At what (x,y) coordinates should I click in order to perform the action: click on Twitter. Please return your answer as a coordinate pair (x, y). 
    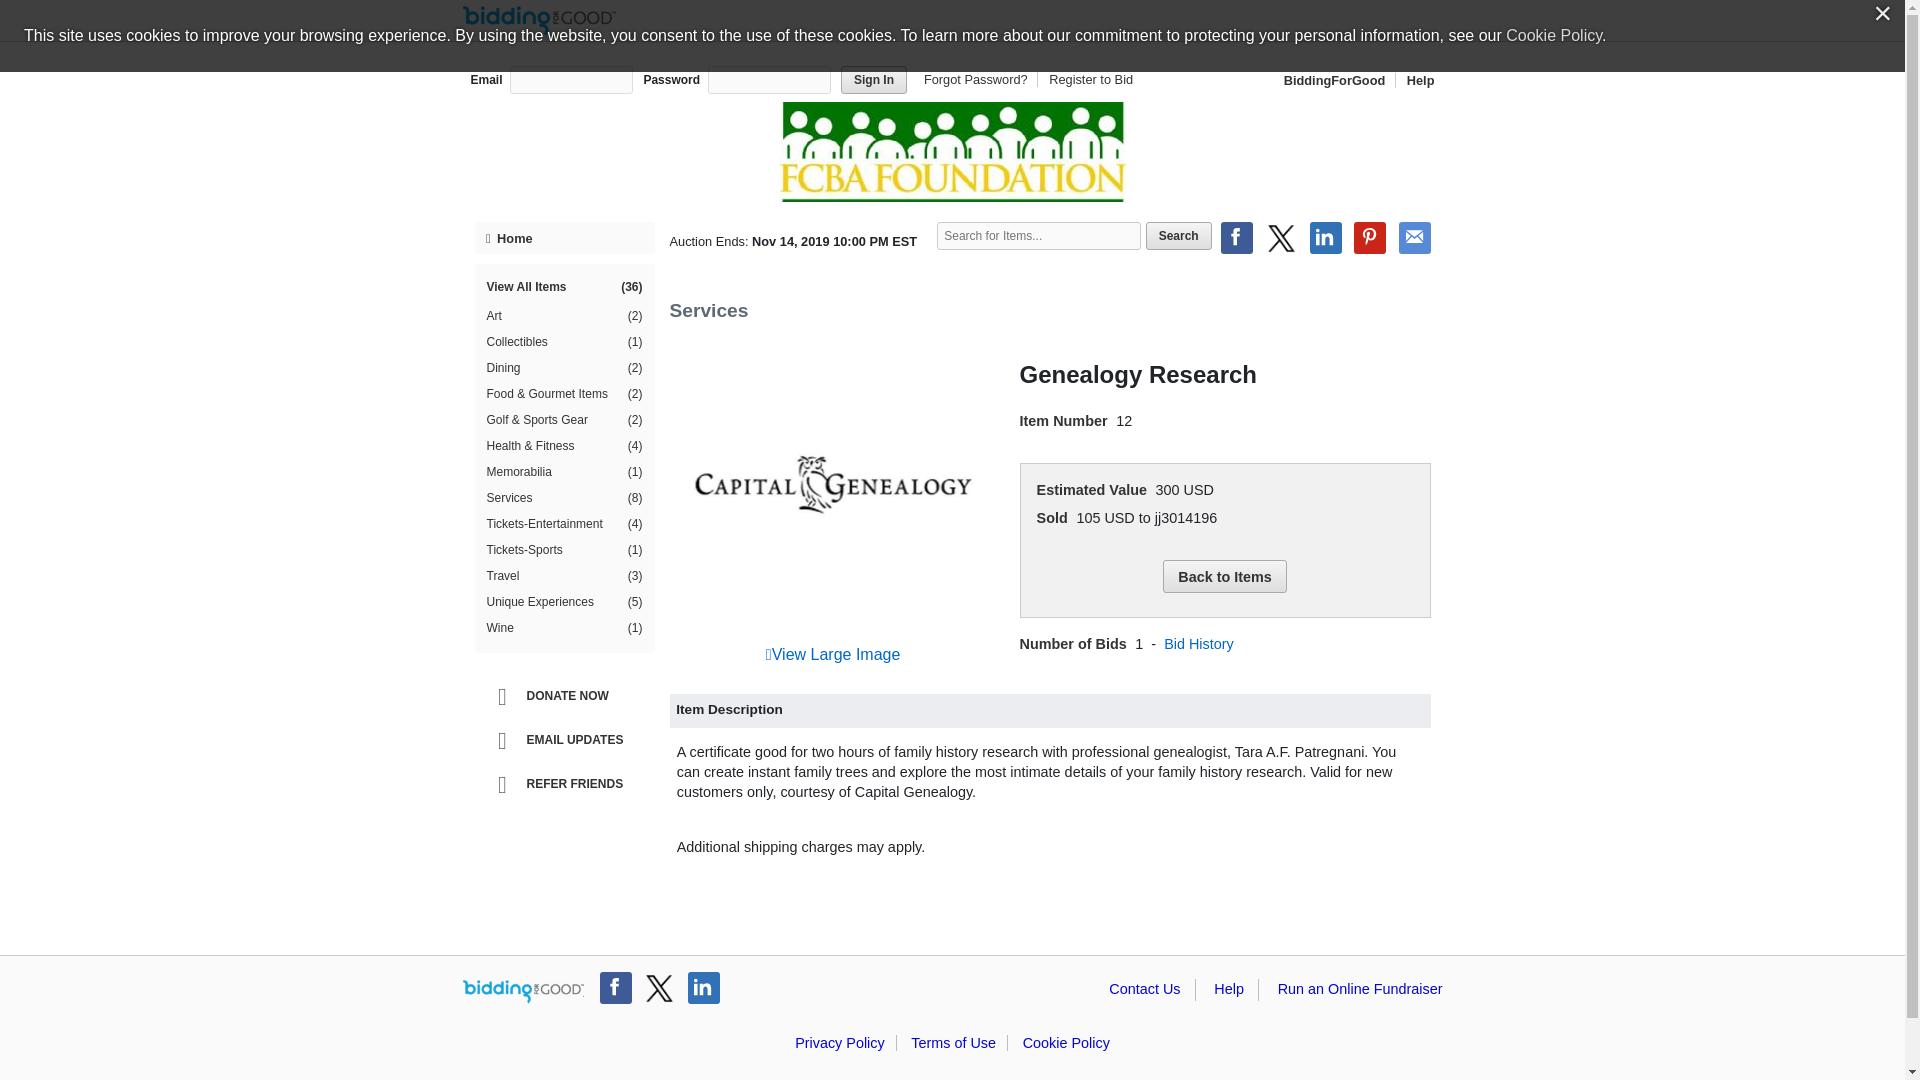
    Looking at the image, I should click on (1281, 238).